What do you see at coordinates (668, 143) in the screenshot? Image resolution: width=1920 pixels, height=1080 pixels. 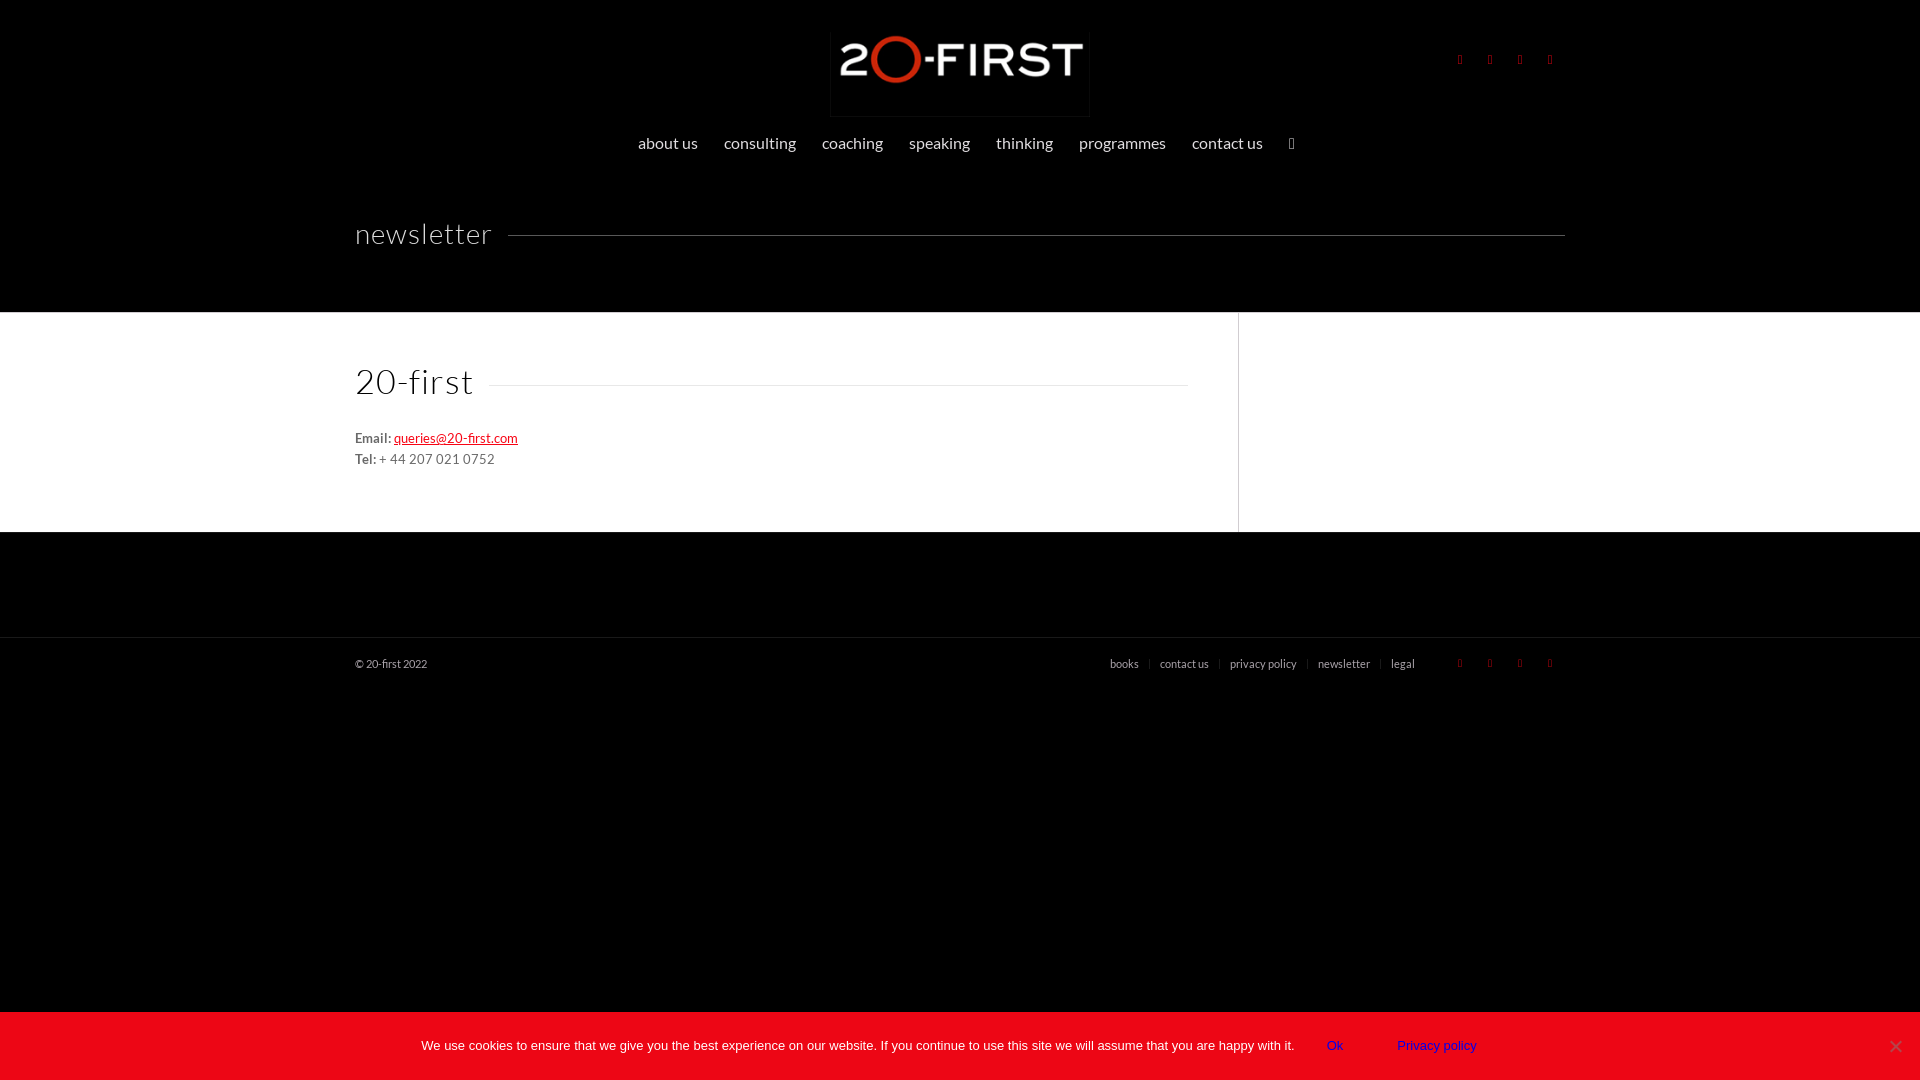 I see `about us` at bounding box center [668, 143].